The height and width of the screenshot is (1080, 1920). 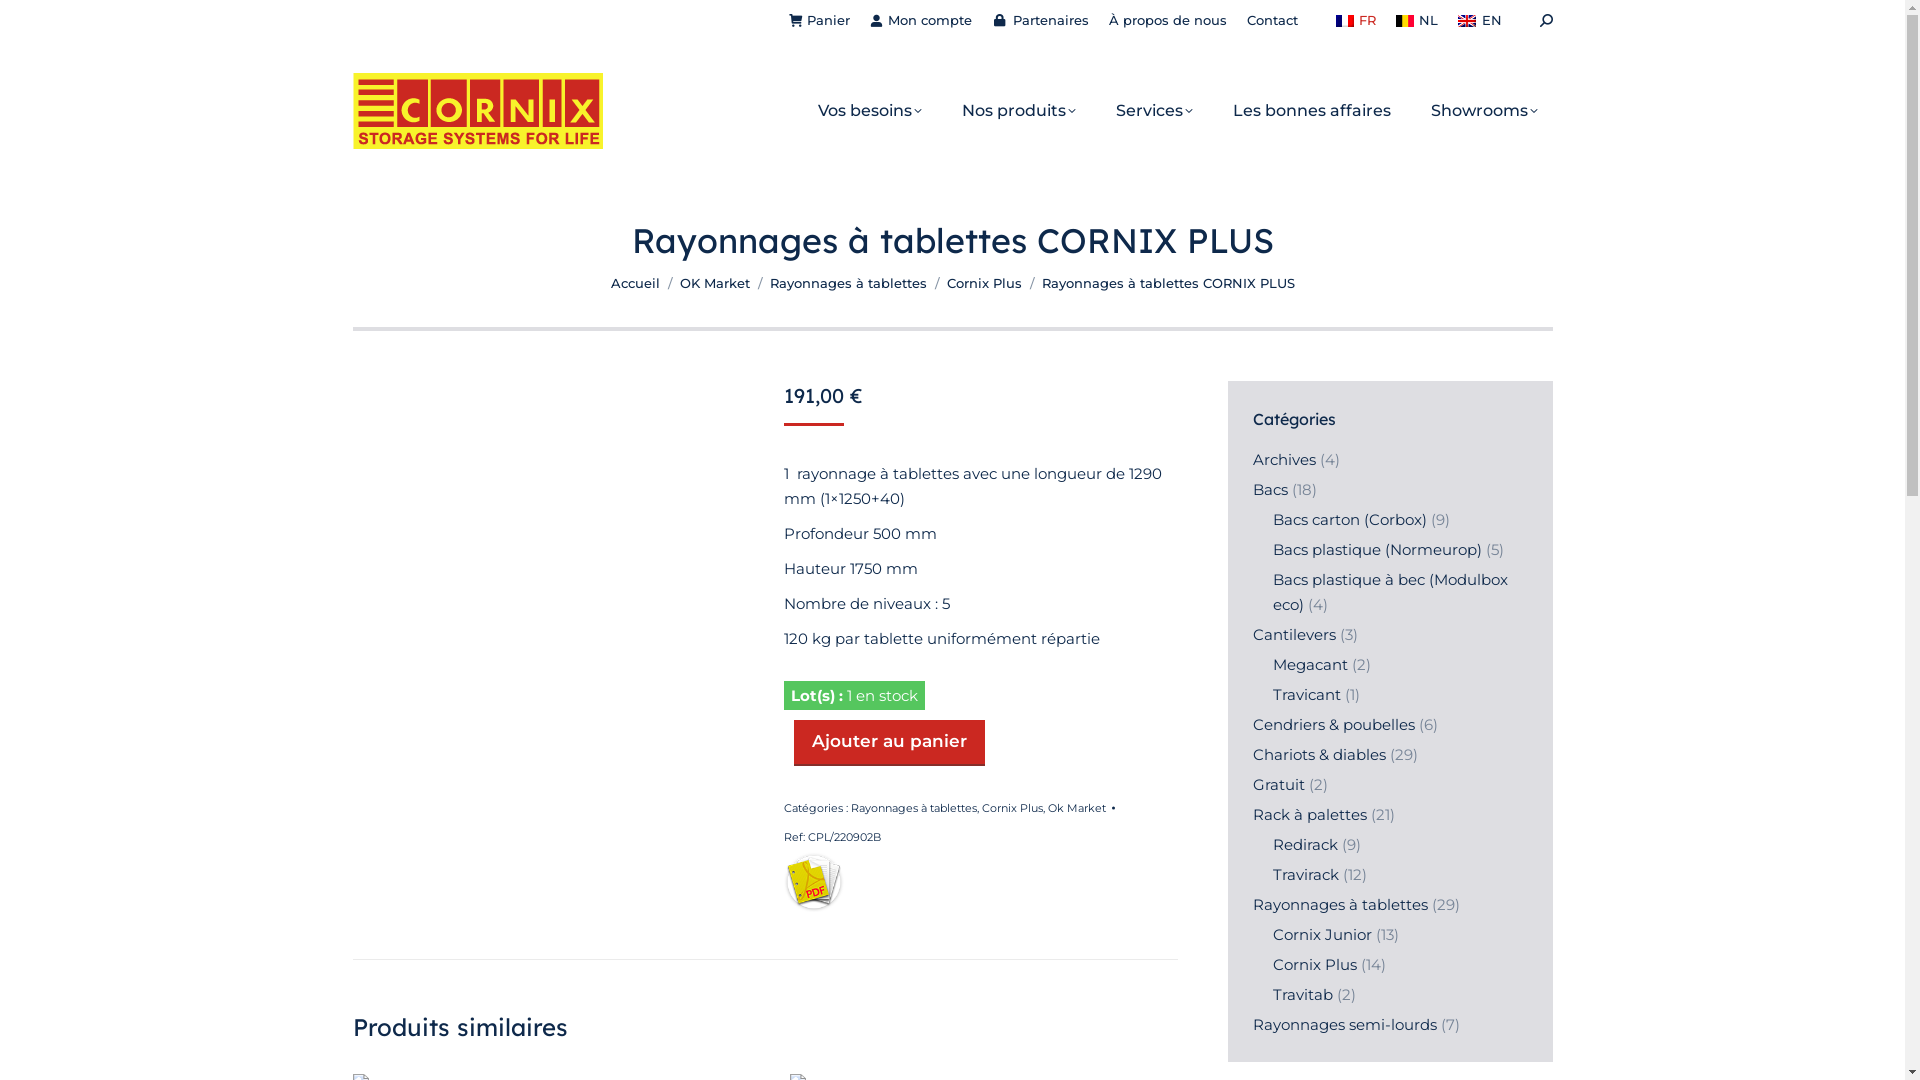 I want to click on Cendriers & poubelles, so click(x=1333, y=724).